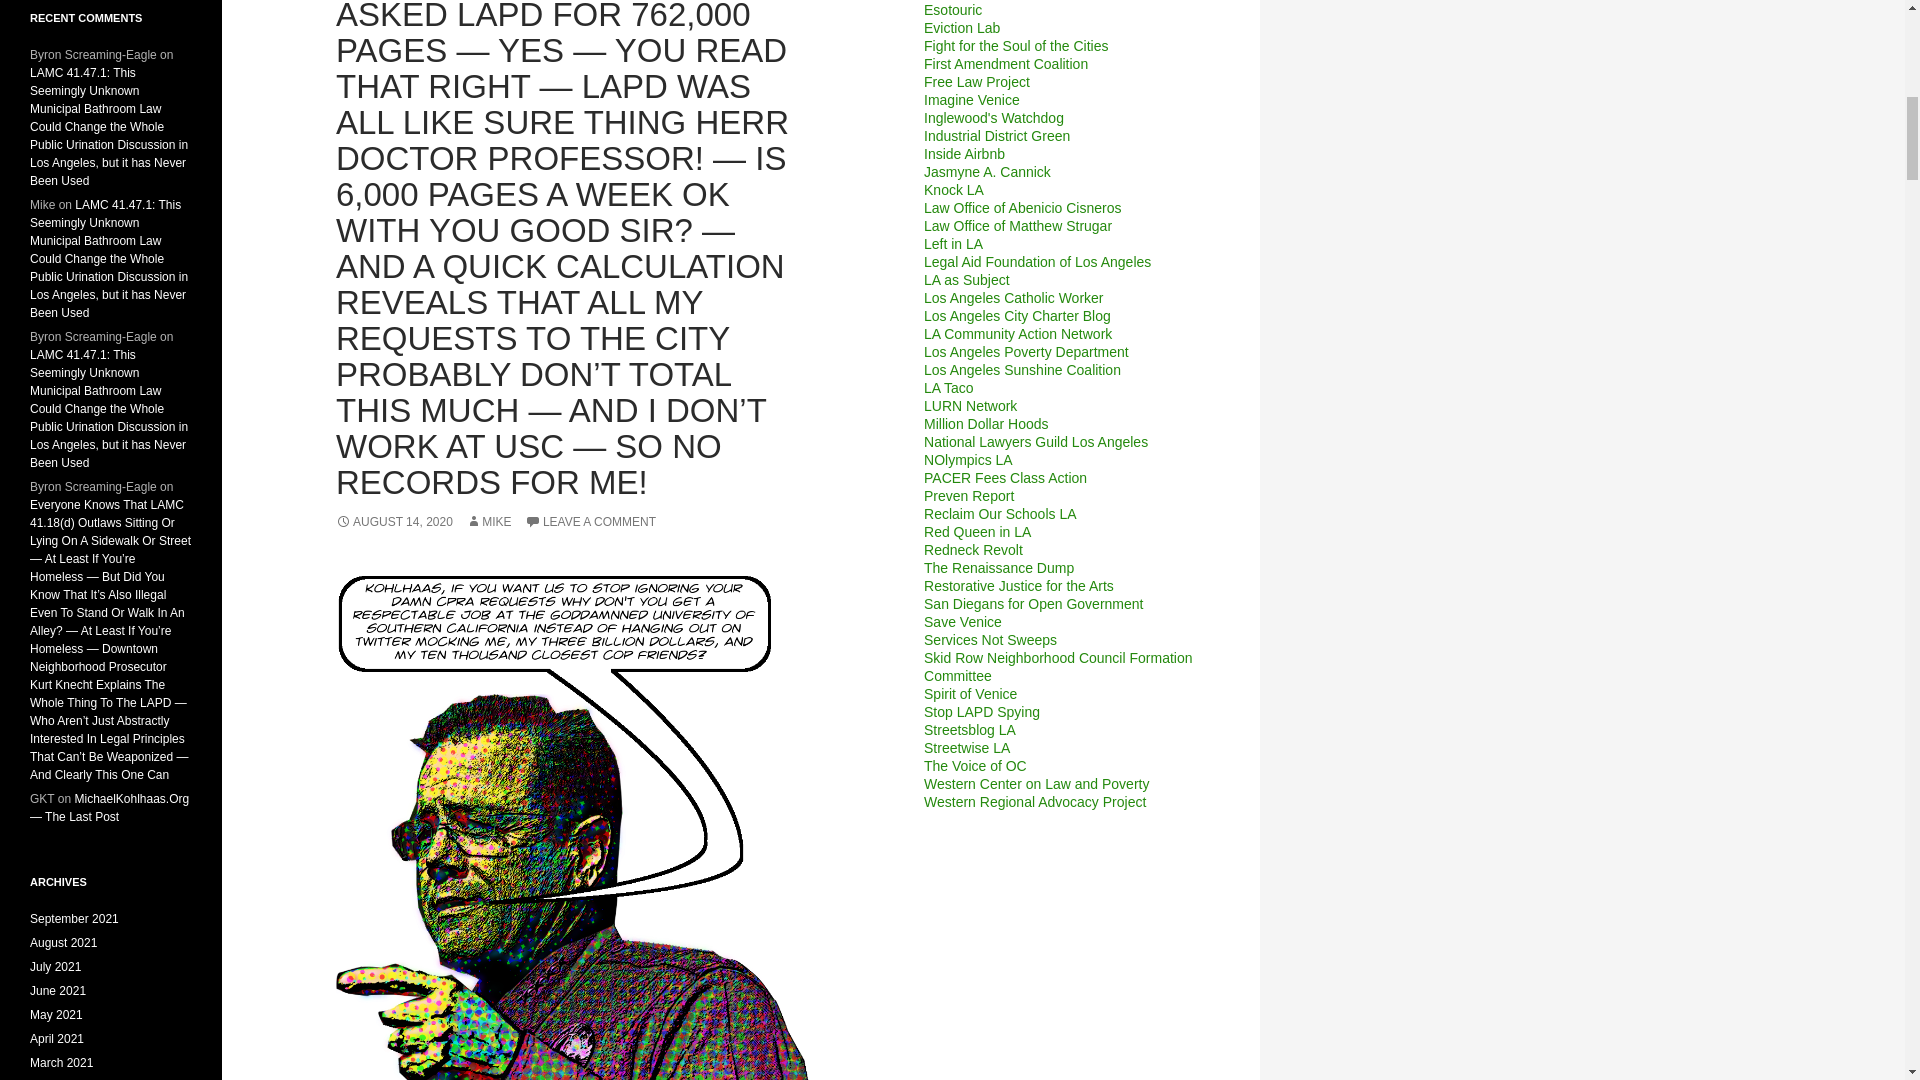 Image resolution: width=1920 pixels, height=1080 pixels. I want to click on MIKE, so click(488, 522).